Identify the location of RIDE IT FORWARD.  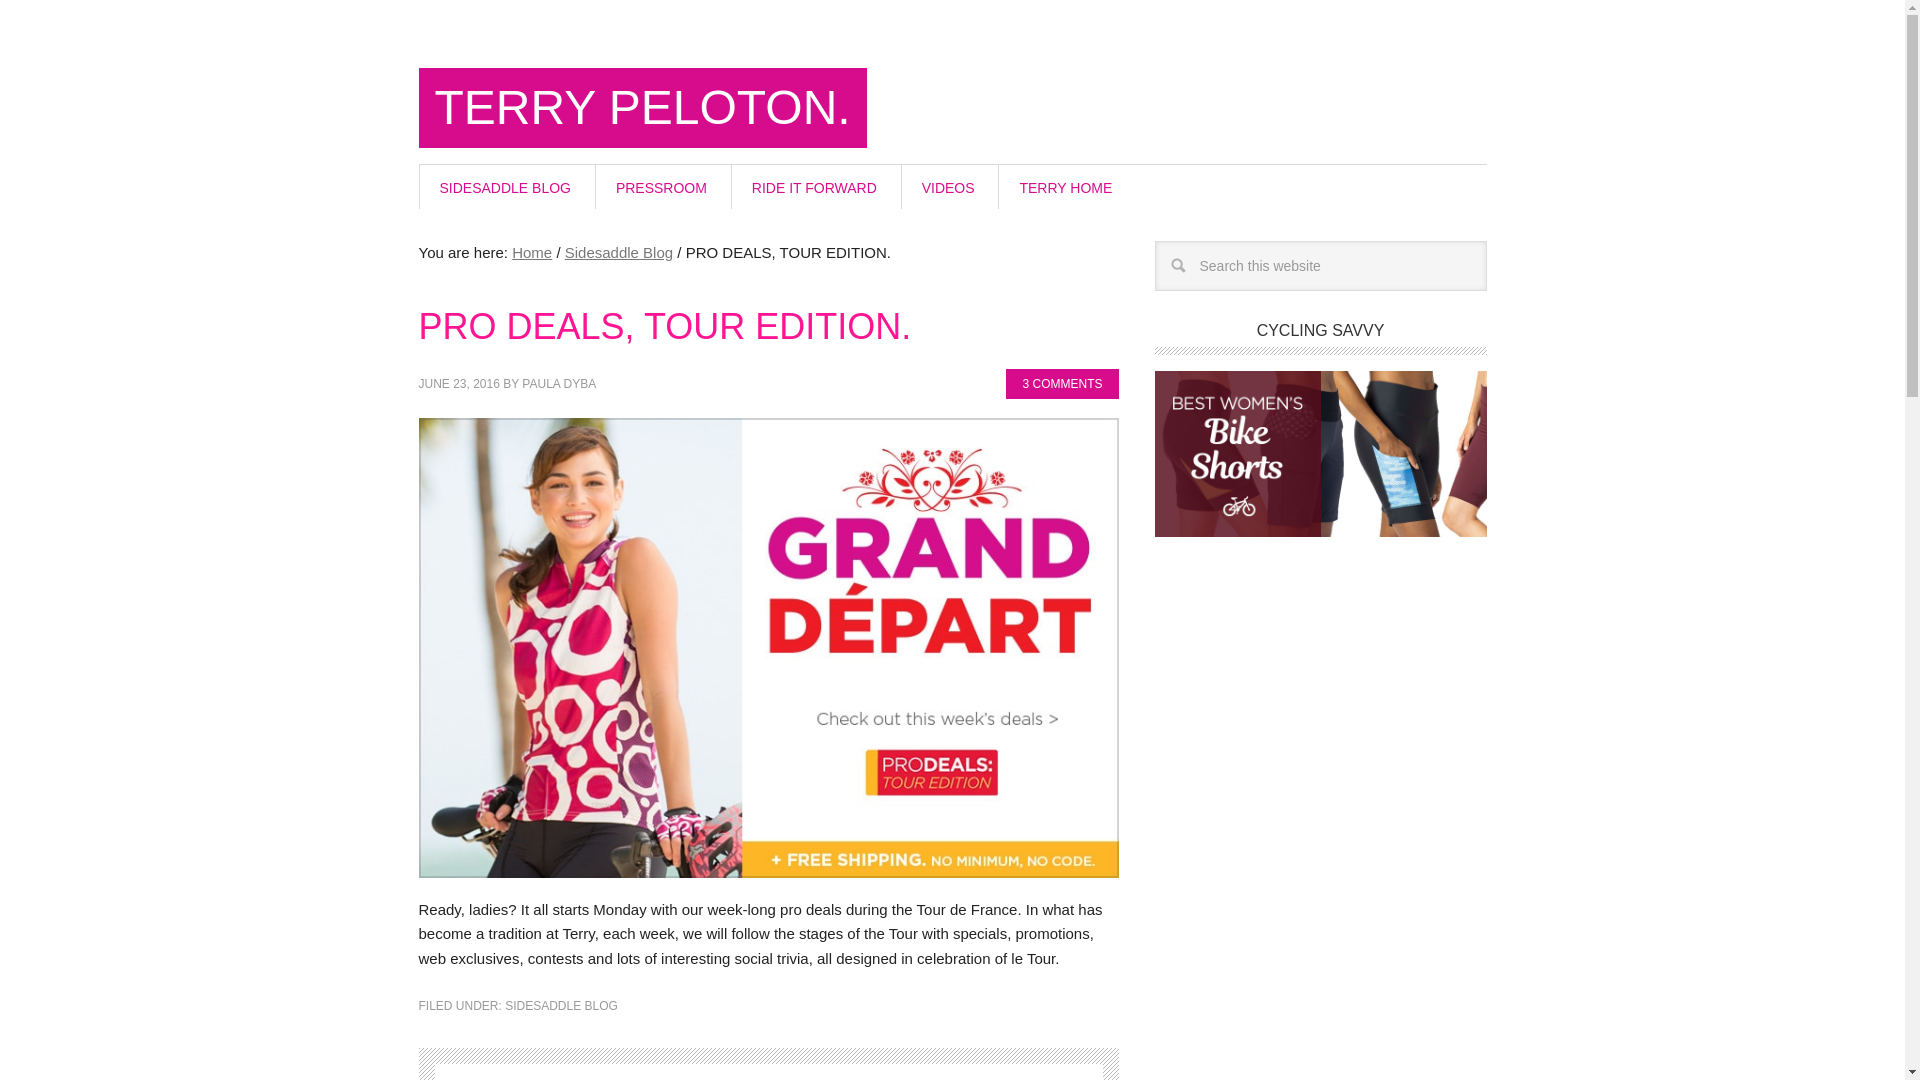
(814, 187).